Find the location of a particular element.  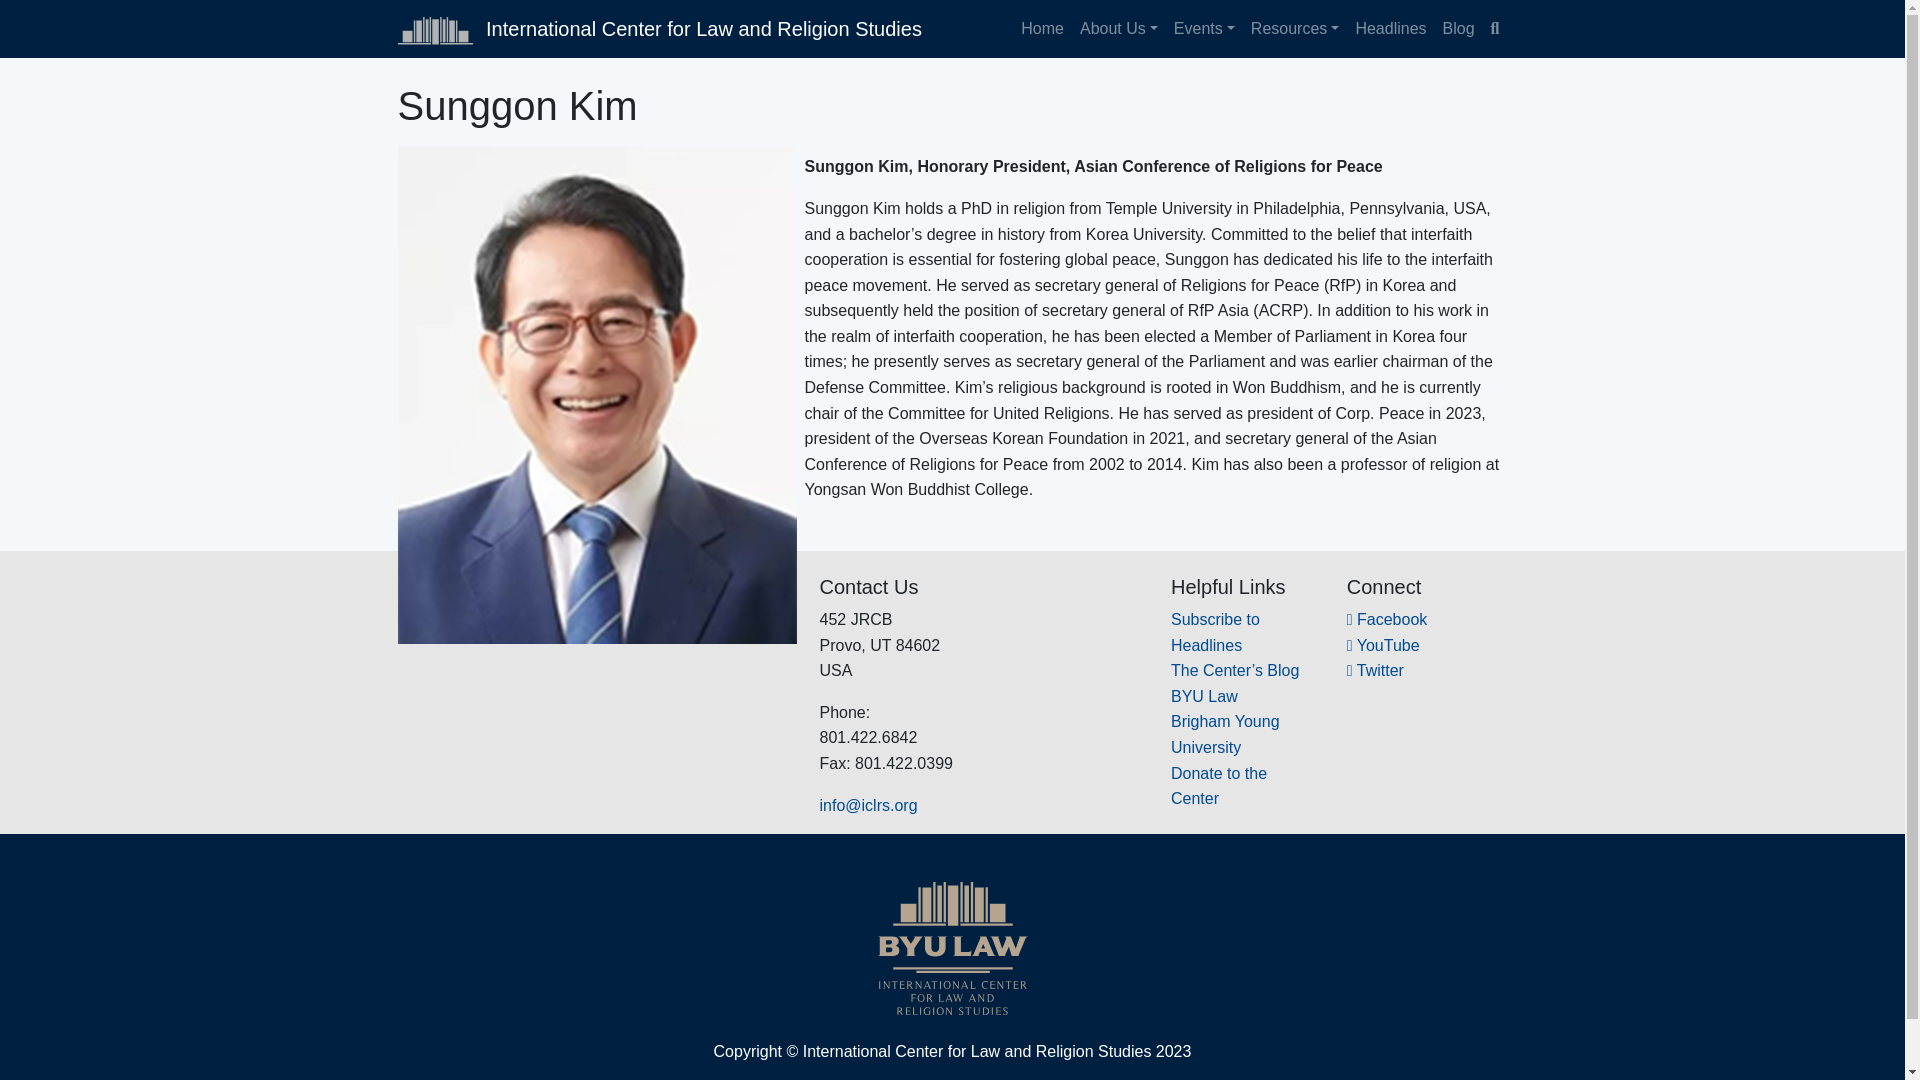

Events is located at coordinates (1204, 28).